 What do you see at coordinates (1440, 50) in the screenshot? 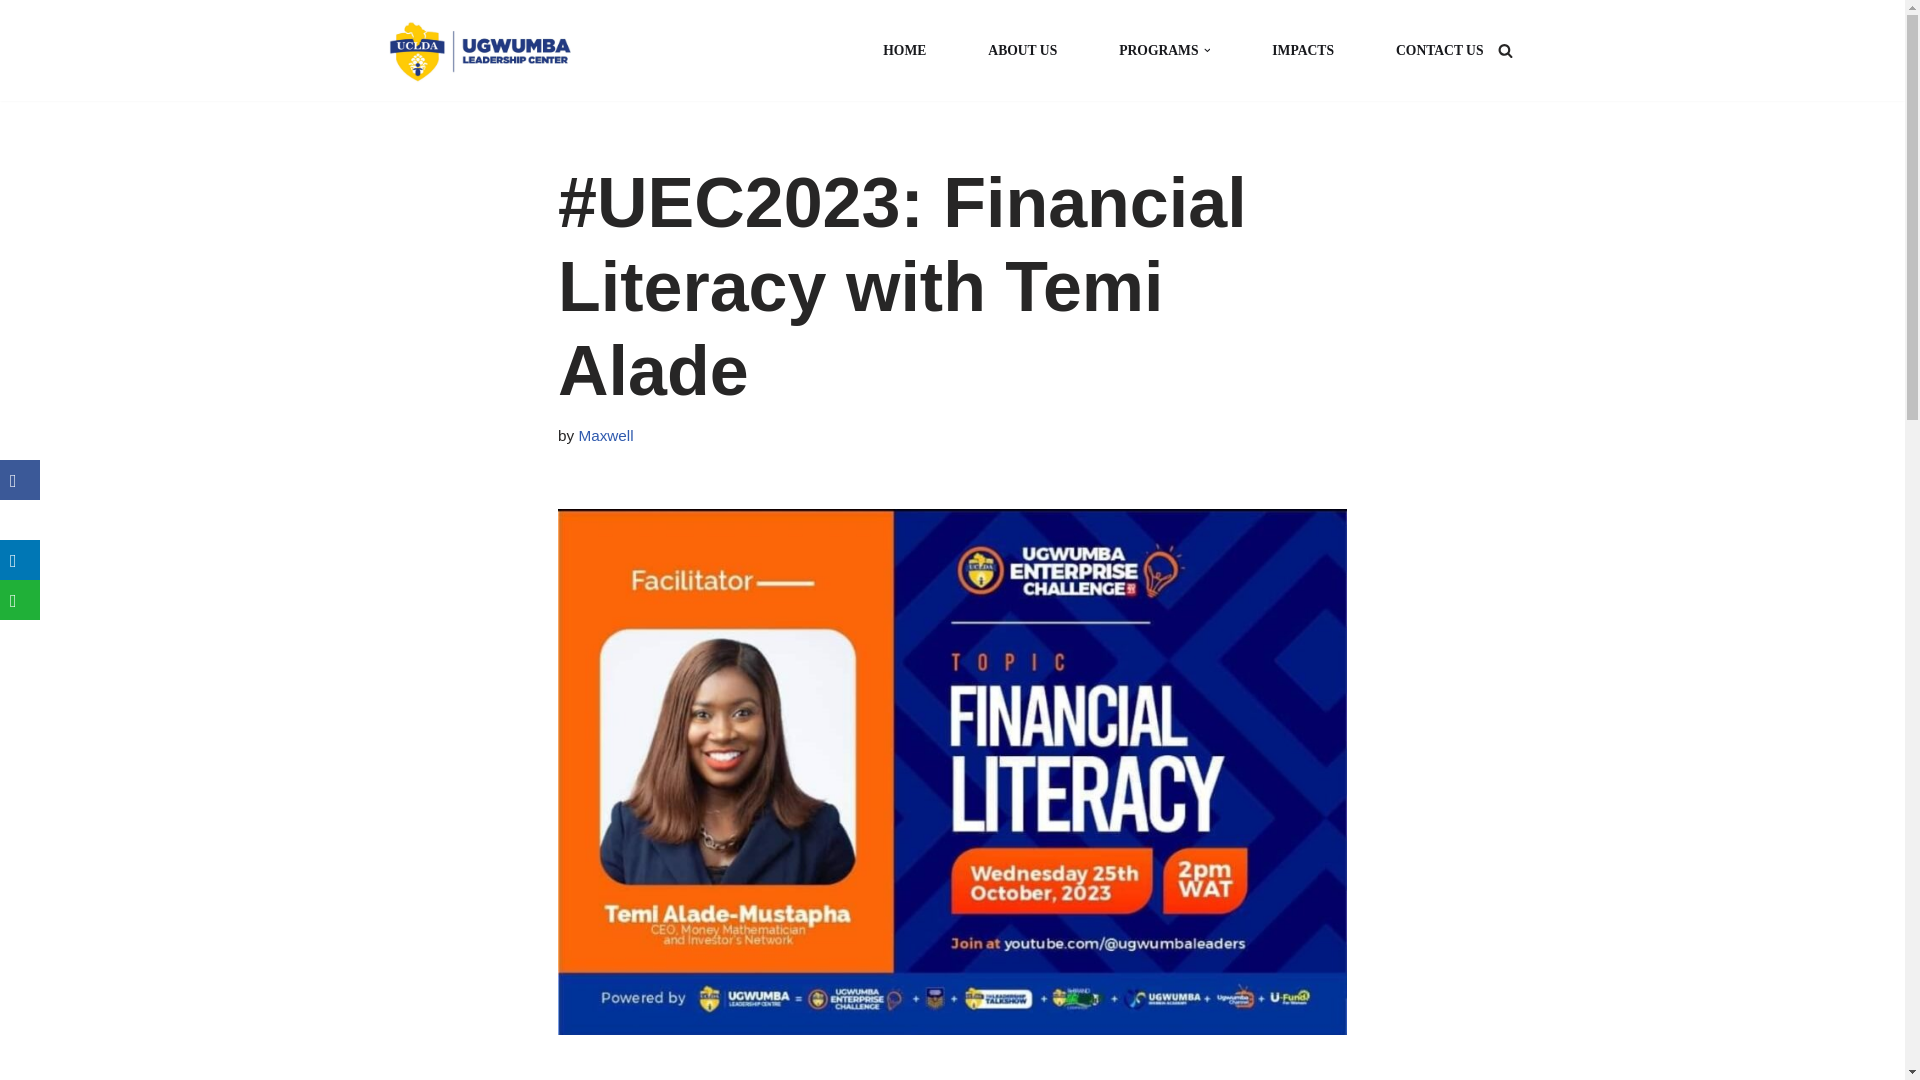
I see `CONTACT US` at bounding box center [1440, 50].